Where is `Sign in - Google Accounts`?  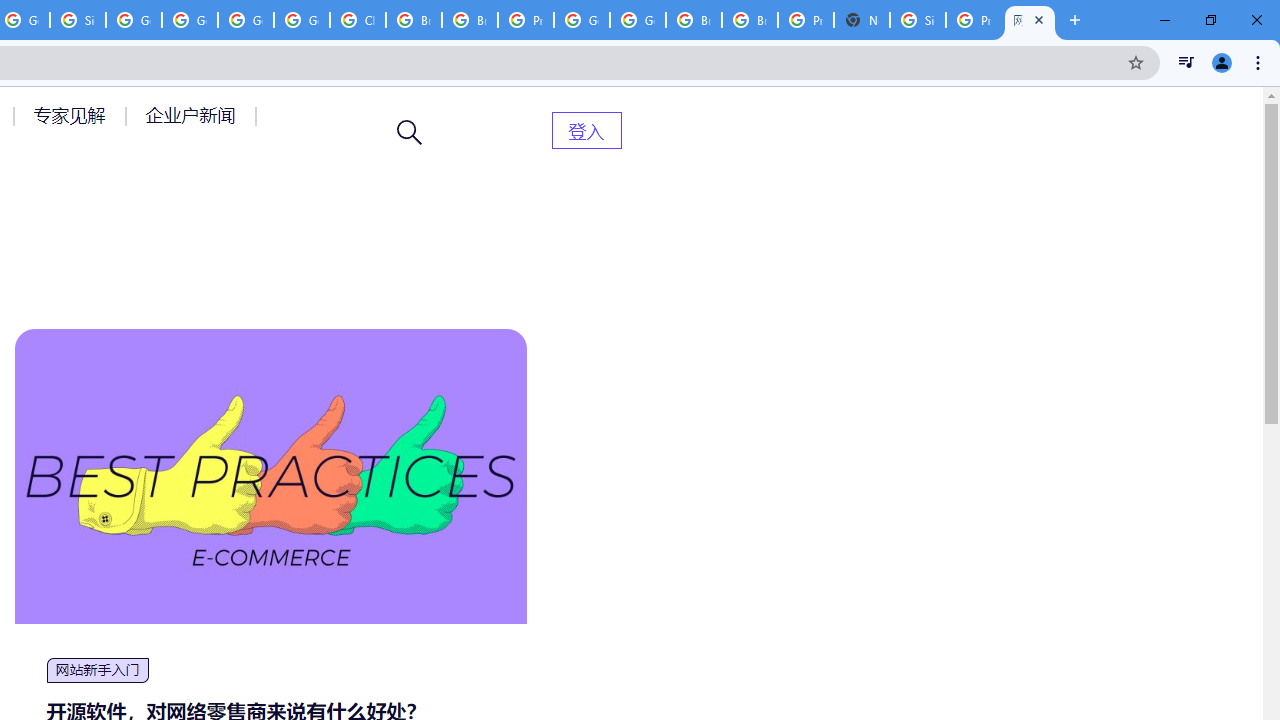
Sign in - Google Accounts is located at coordinates (917, 20).